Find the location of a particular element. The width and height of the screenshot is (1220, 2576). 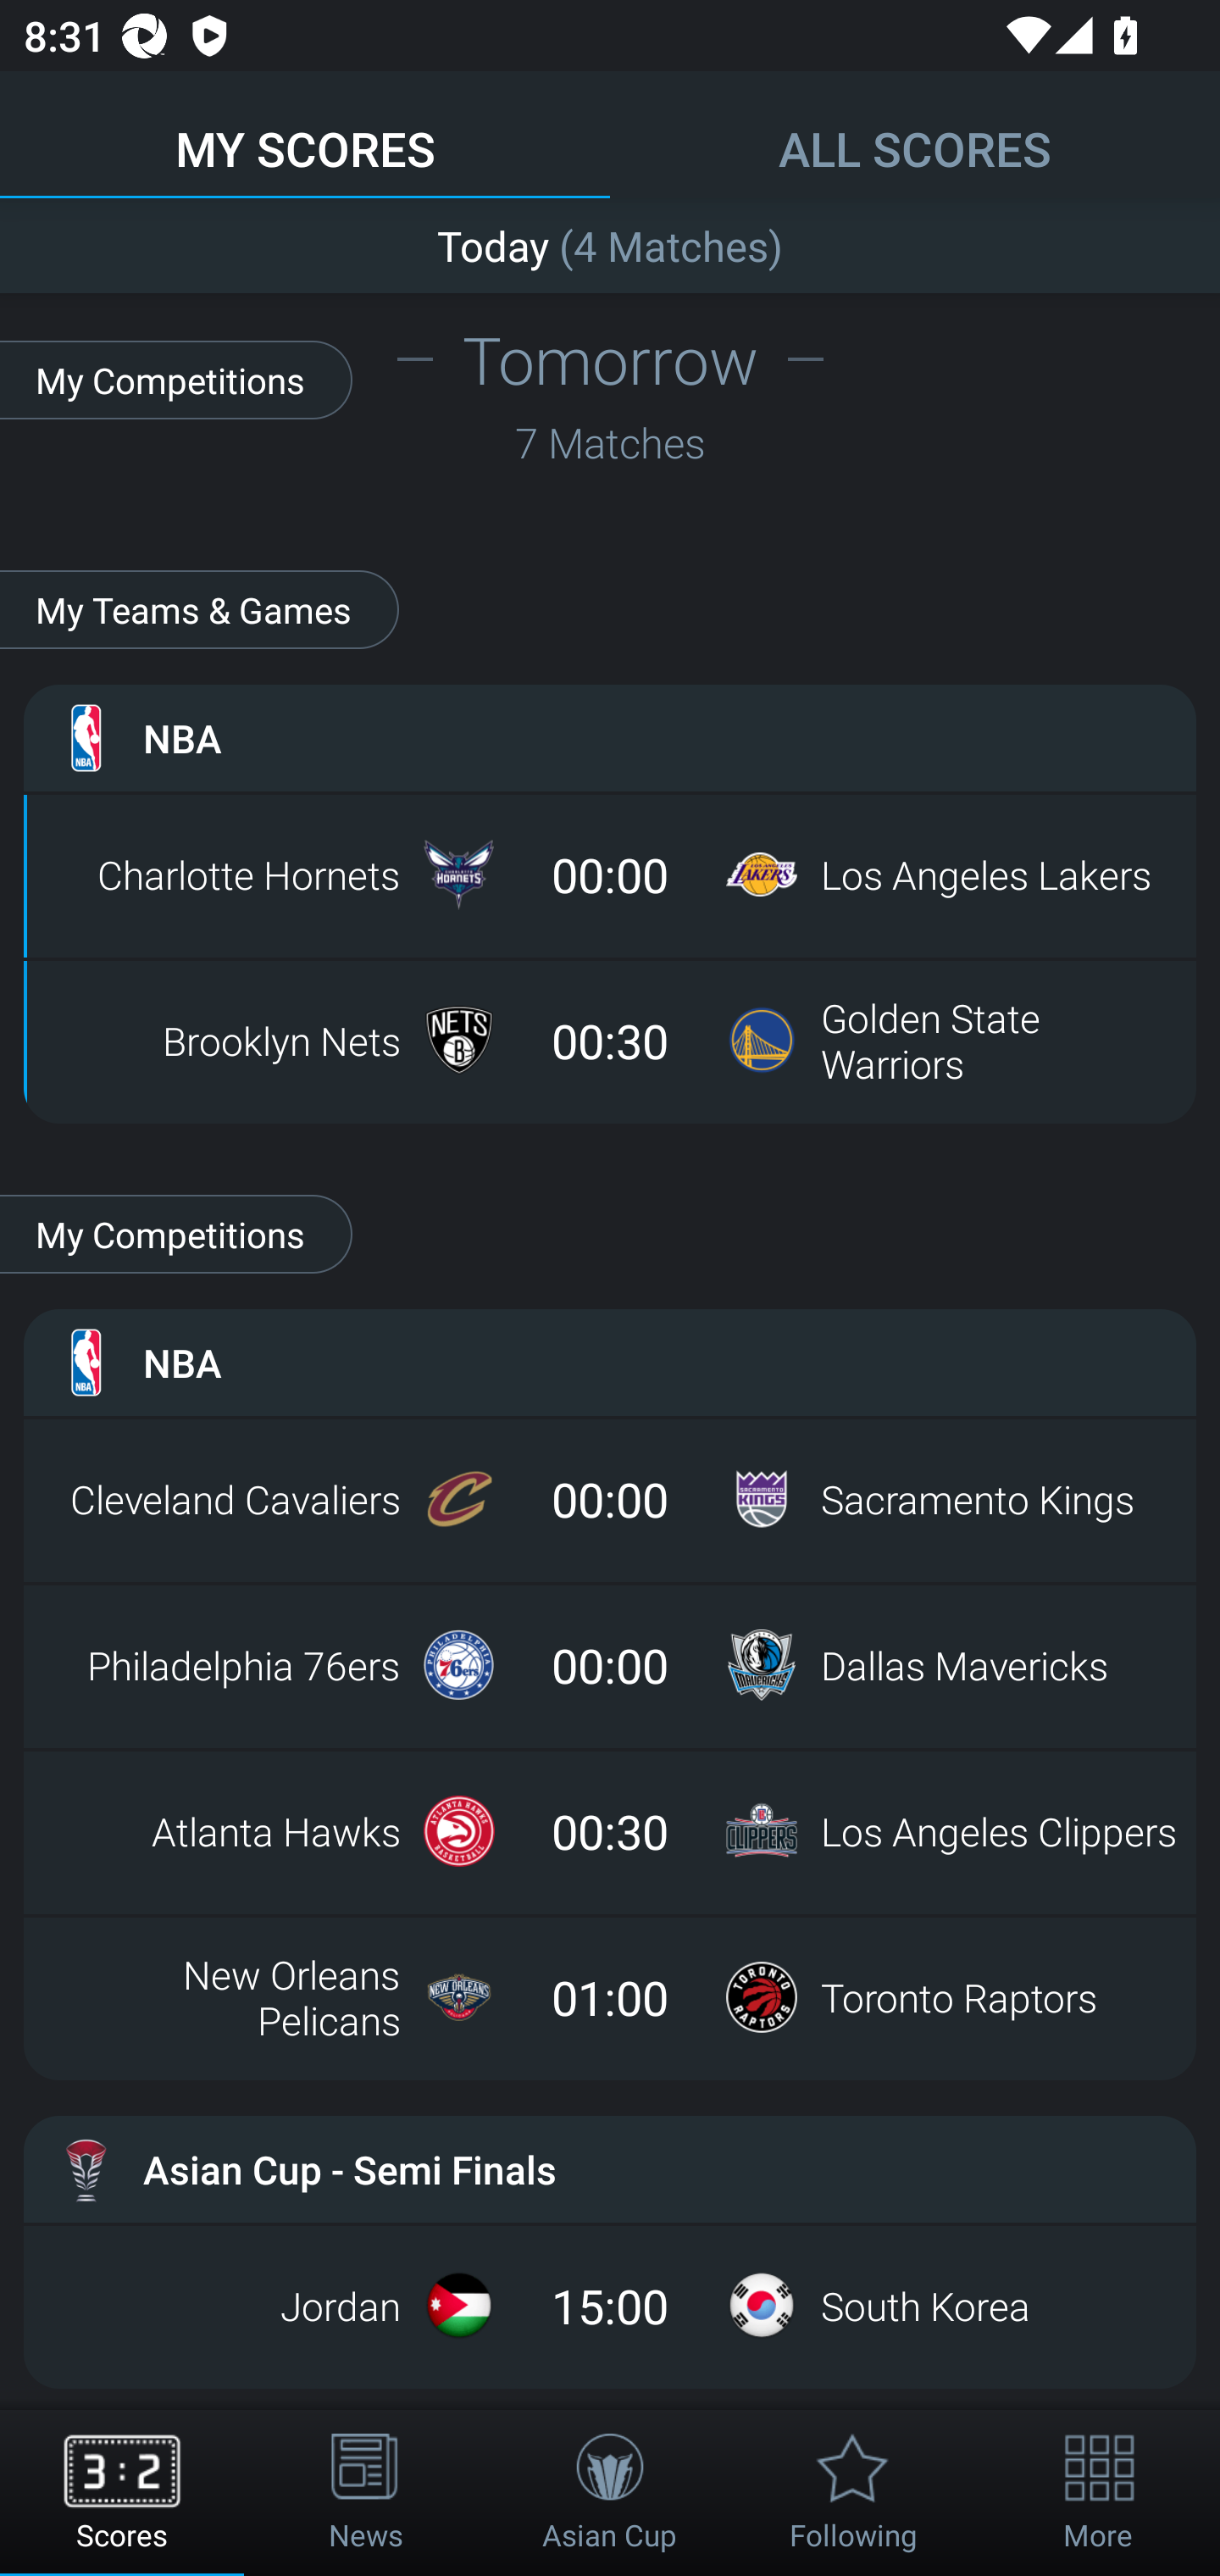

Cleveland Cavaliers 00:00 Sacramento Kings is located at coordinates (610, 1499).